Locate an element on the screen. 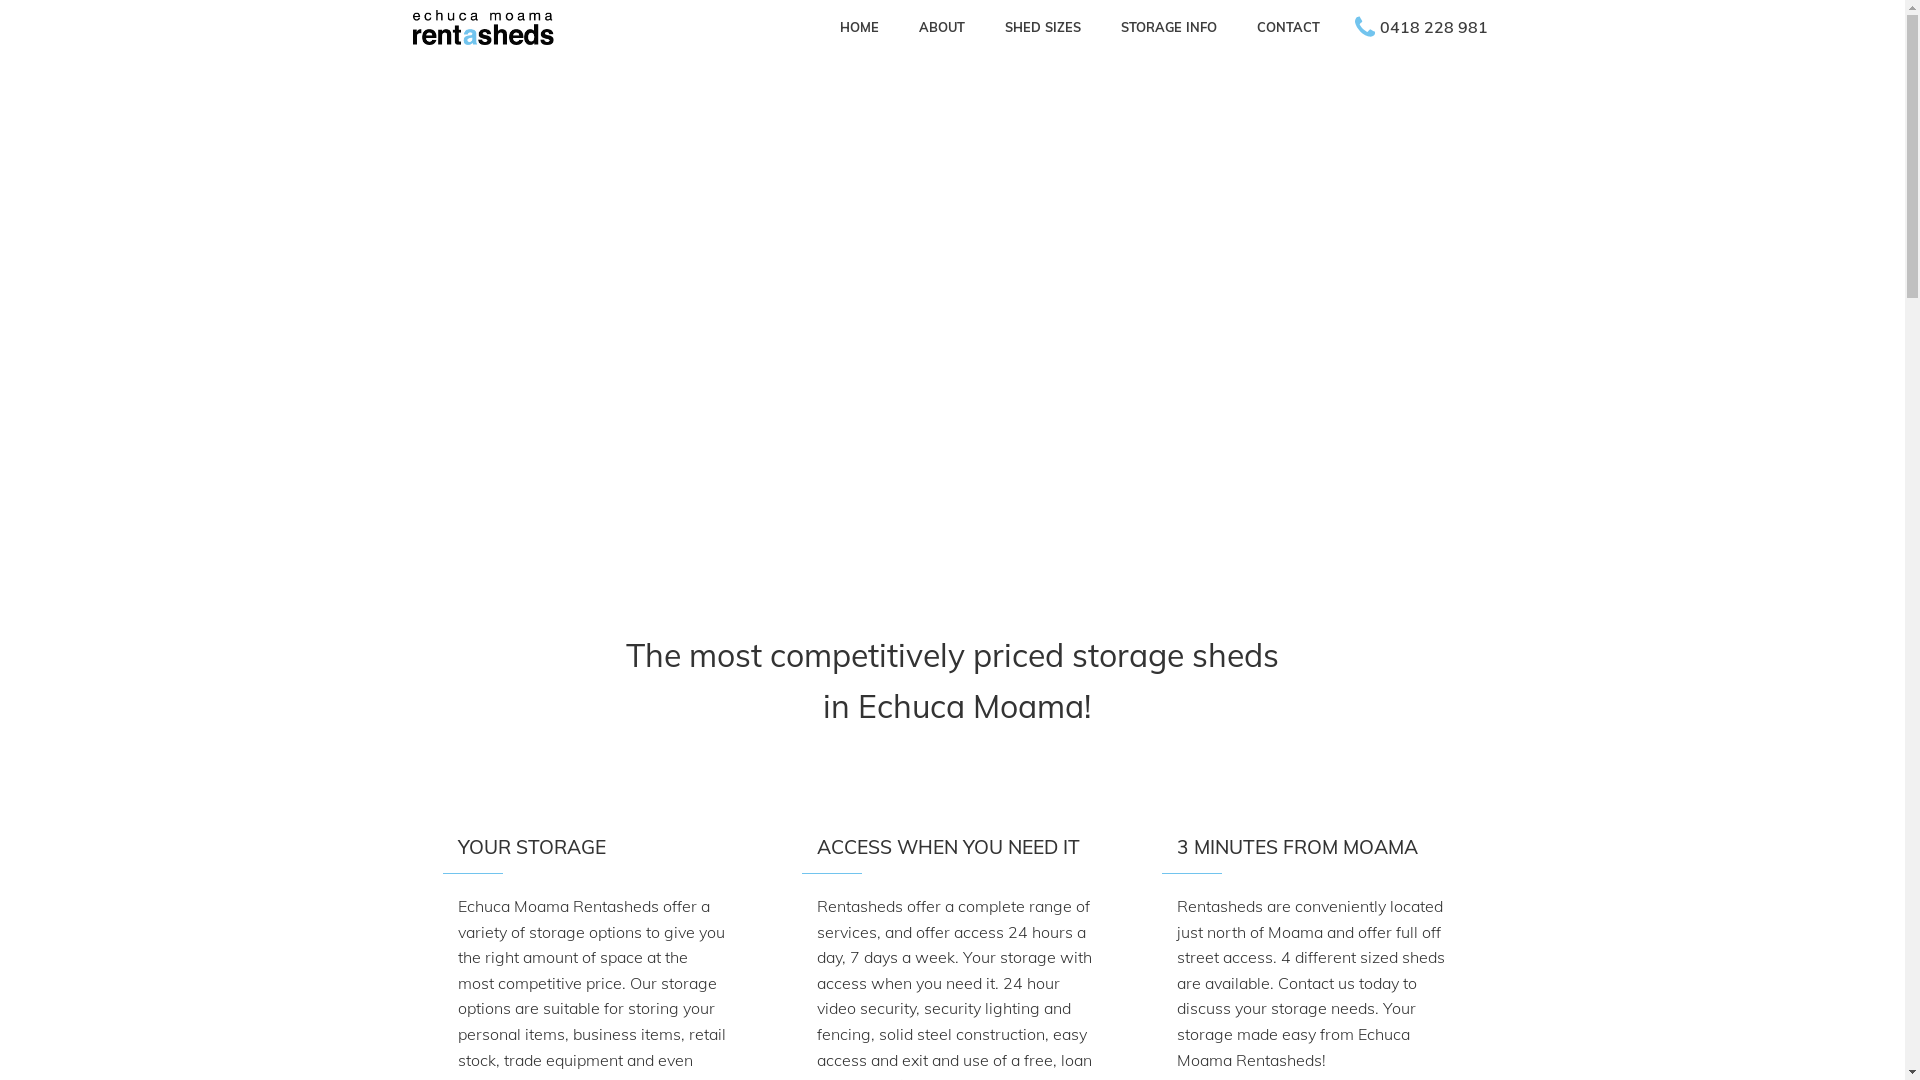 This screenshot has width=1920, height=1080. 0418 228 981 is located at coordinates (1422, 28).